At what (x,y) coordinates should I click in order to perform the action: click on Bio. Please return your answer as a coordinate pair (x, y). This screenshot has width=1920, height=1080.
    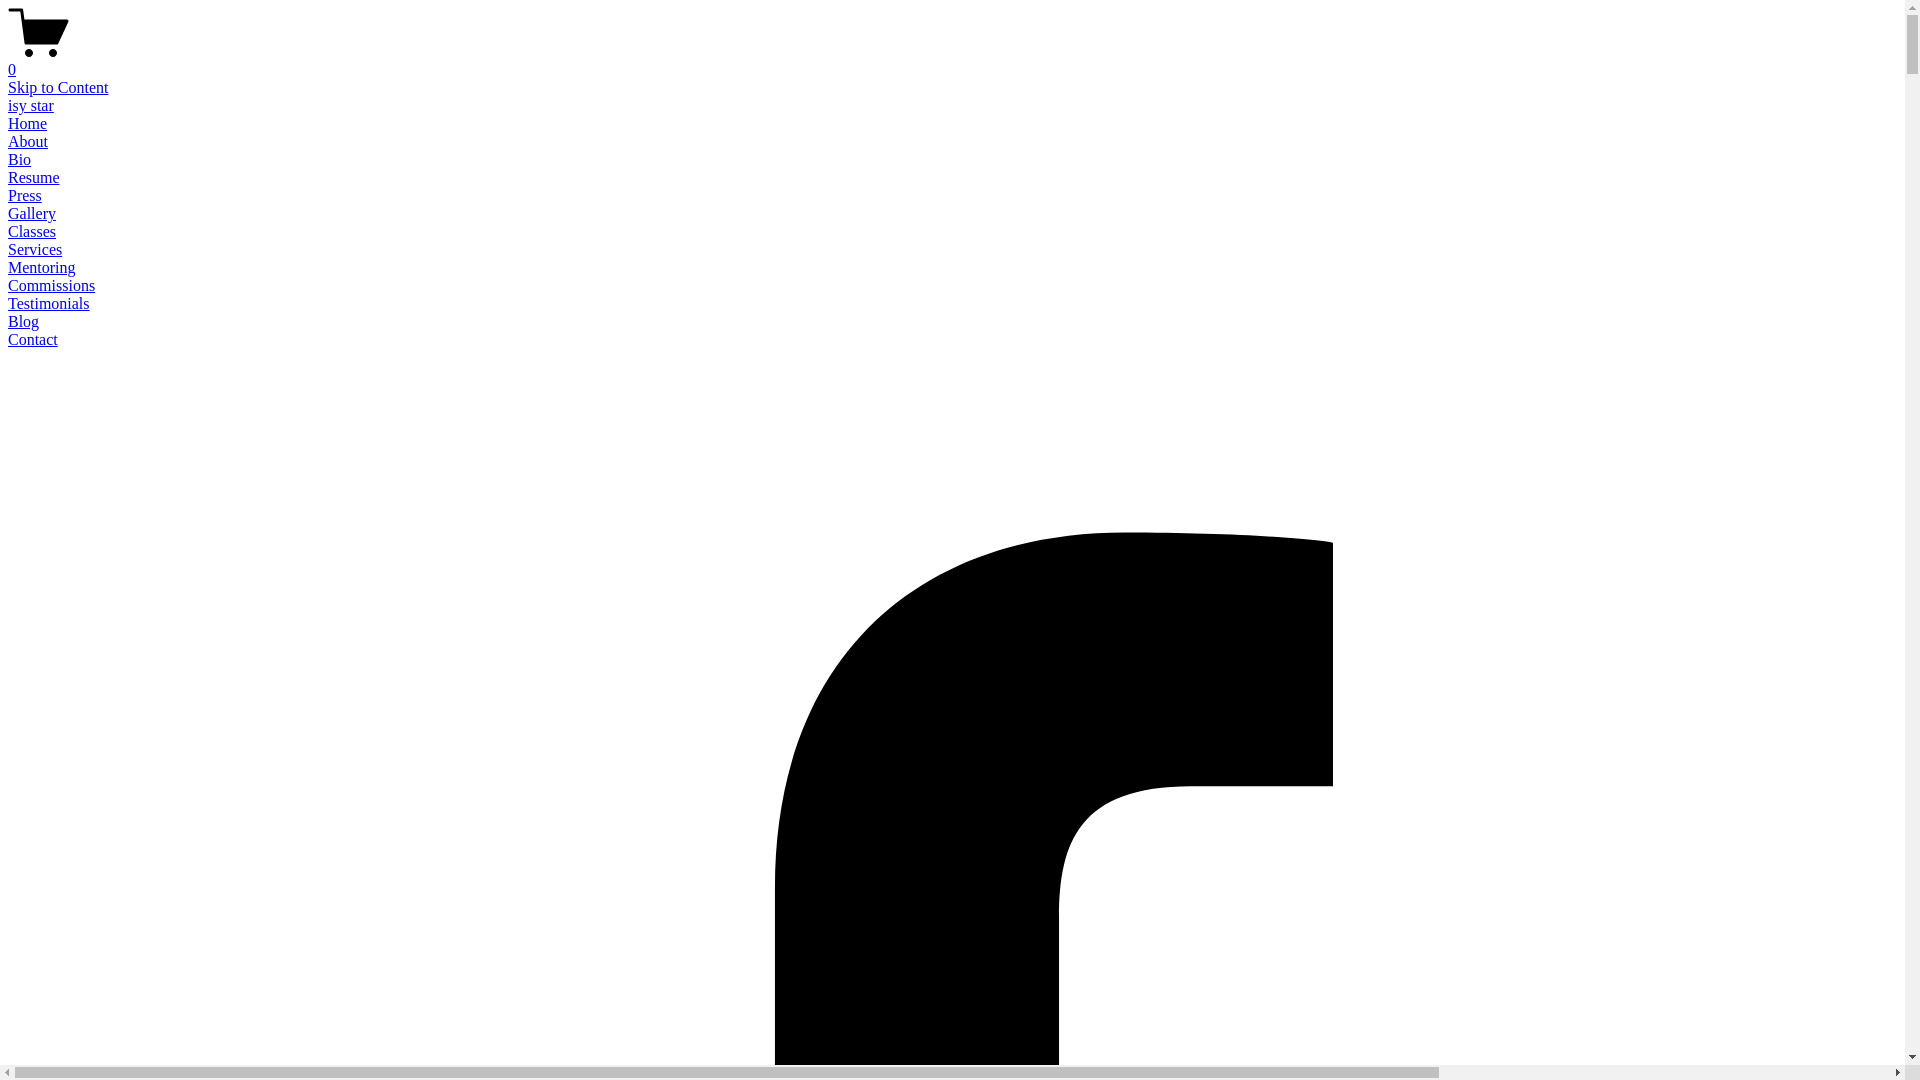
    Looking at the image, I should click on (20, 160).